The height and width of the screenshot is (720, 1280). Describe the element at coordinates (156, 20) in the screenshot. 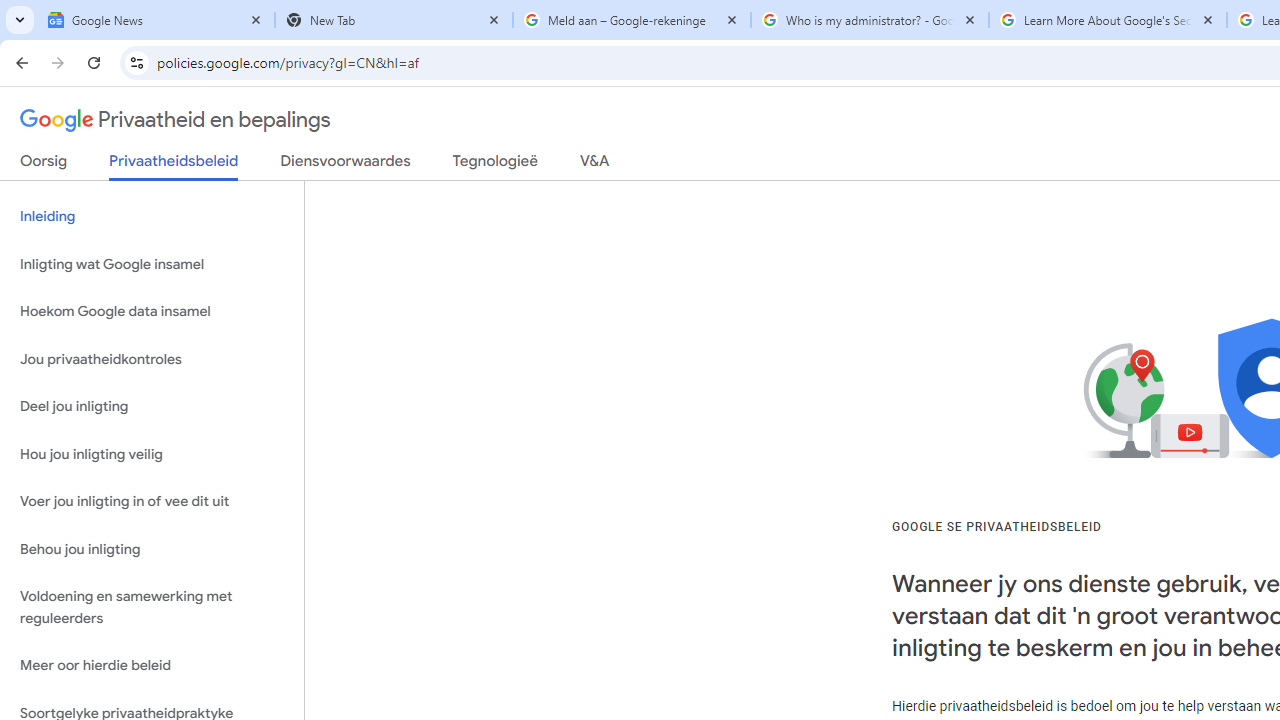

I see `Google News` at that location.